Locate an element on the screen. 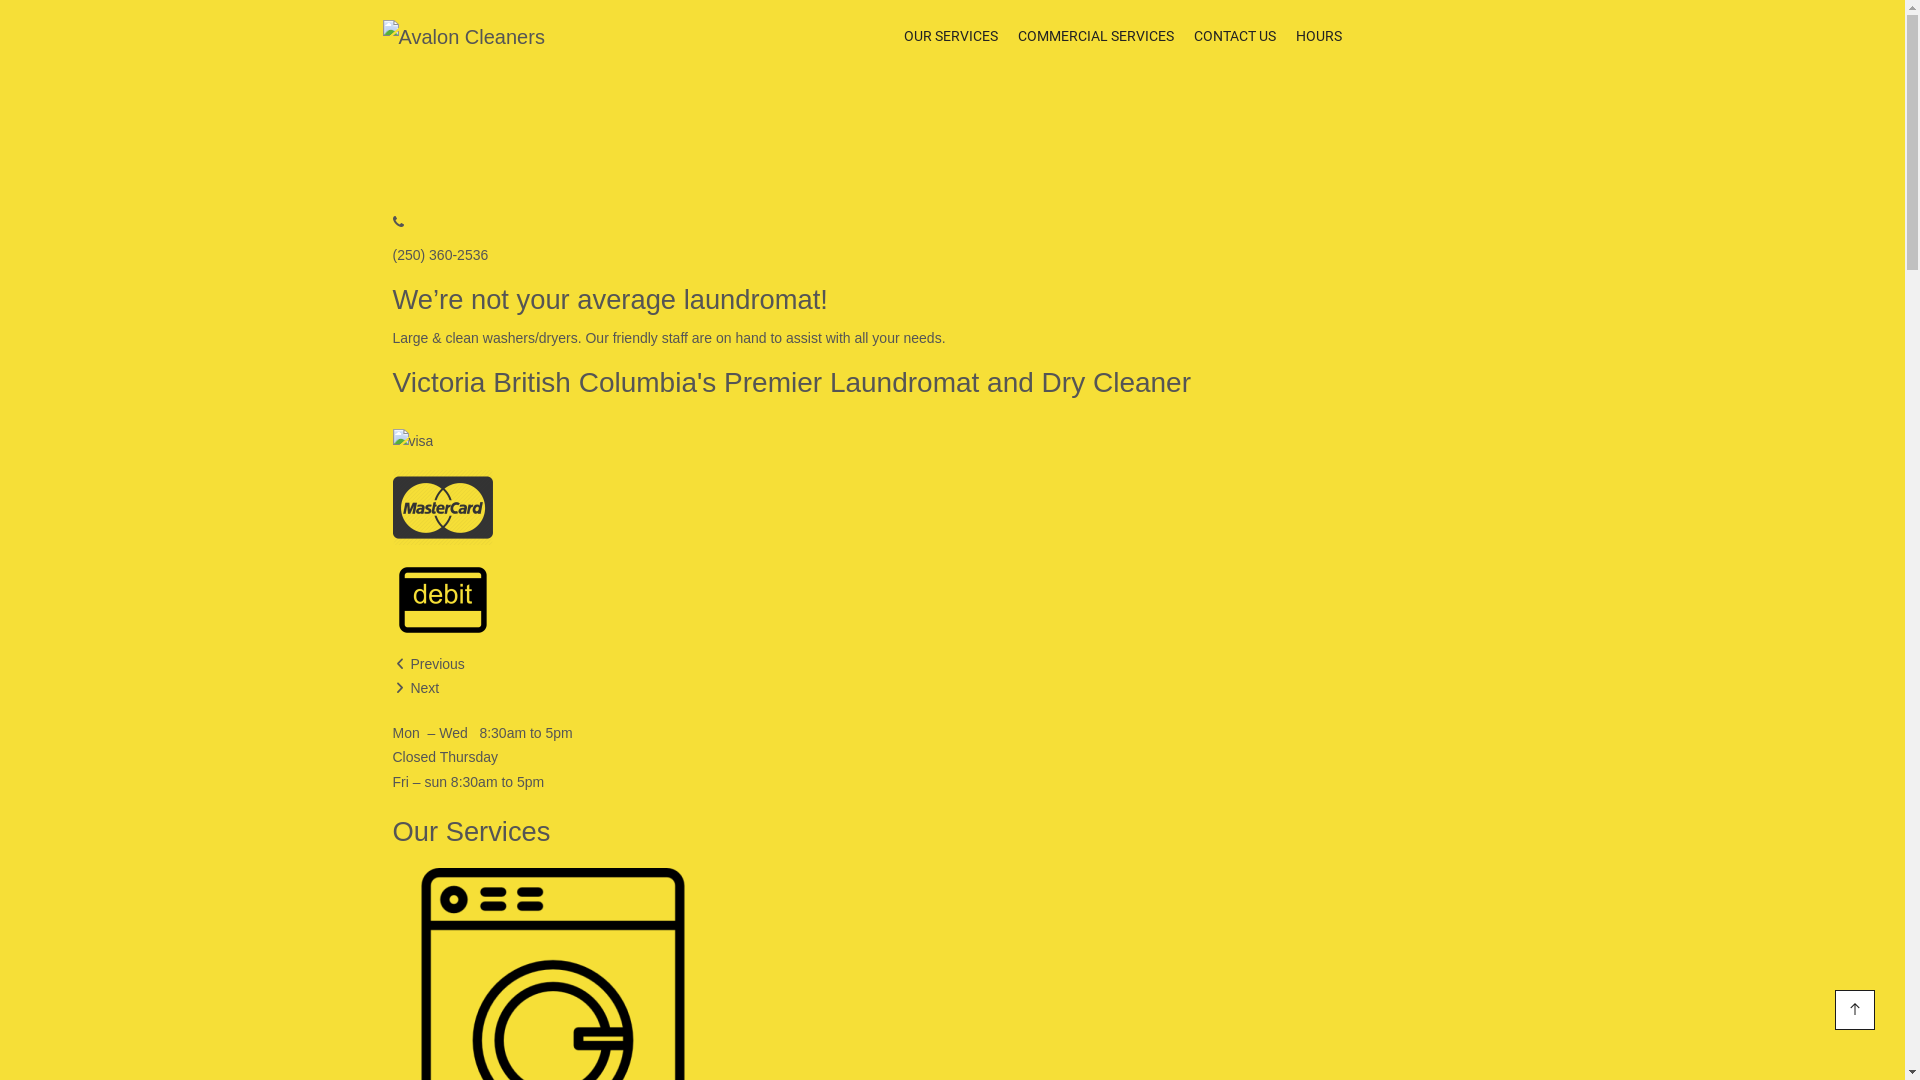 The image size is (1920, 1080). HOURS is located at coordinates (1319, 36).